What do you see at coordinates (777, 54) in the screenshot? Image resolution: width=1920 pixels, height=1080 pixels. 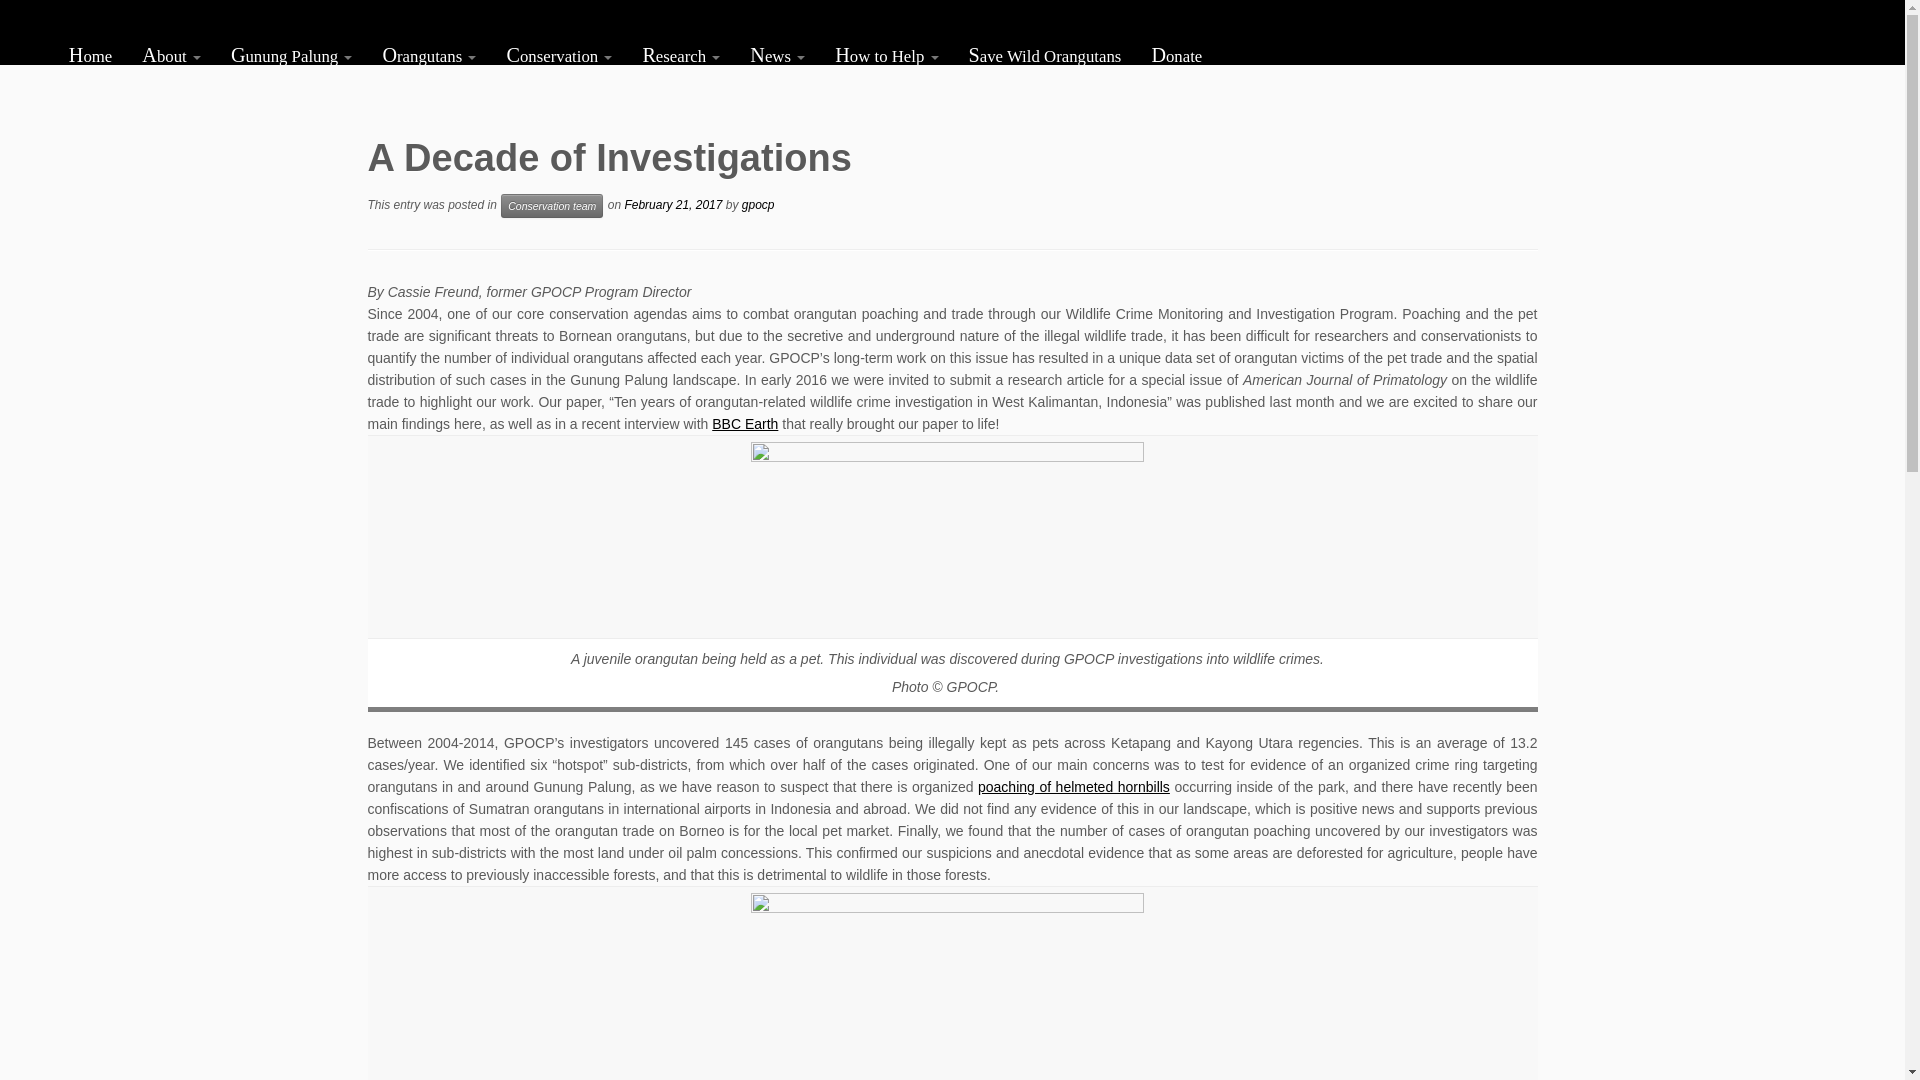 I see `News` at bounding box center [777, 54].